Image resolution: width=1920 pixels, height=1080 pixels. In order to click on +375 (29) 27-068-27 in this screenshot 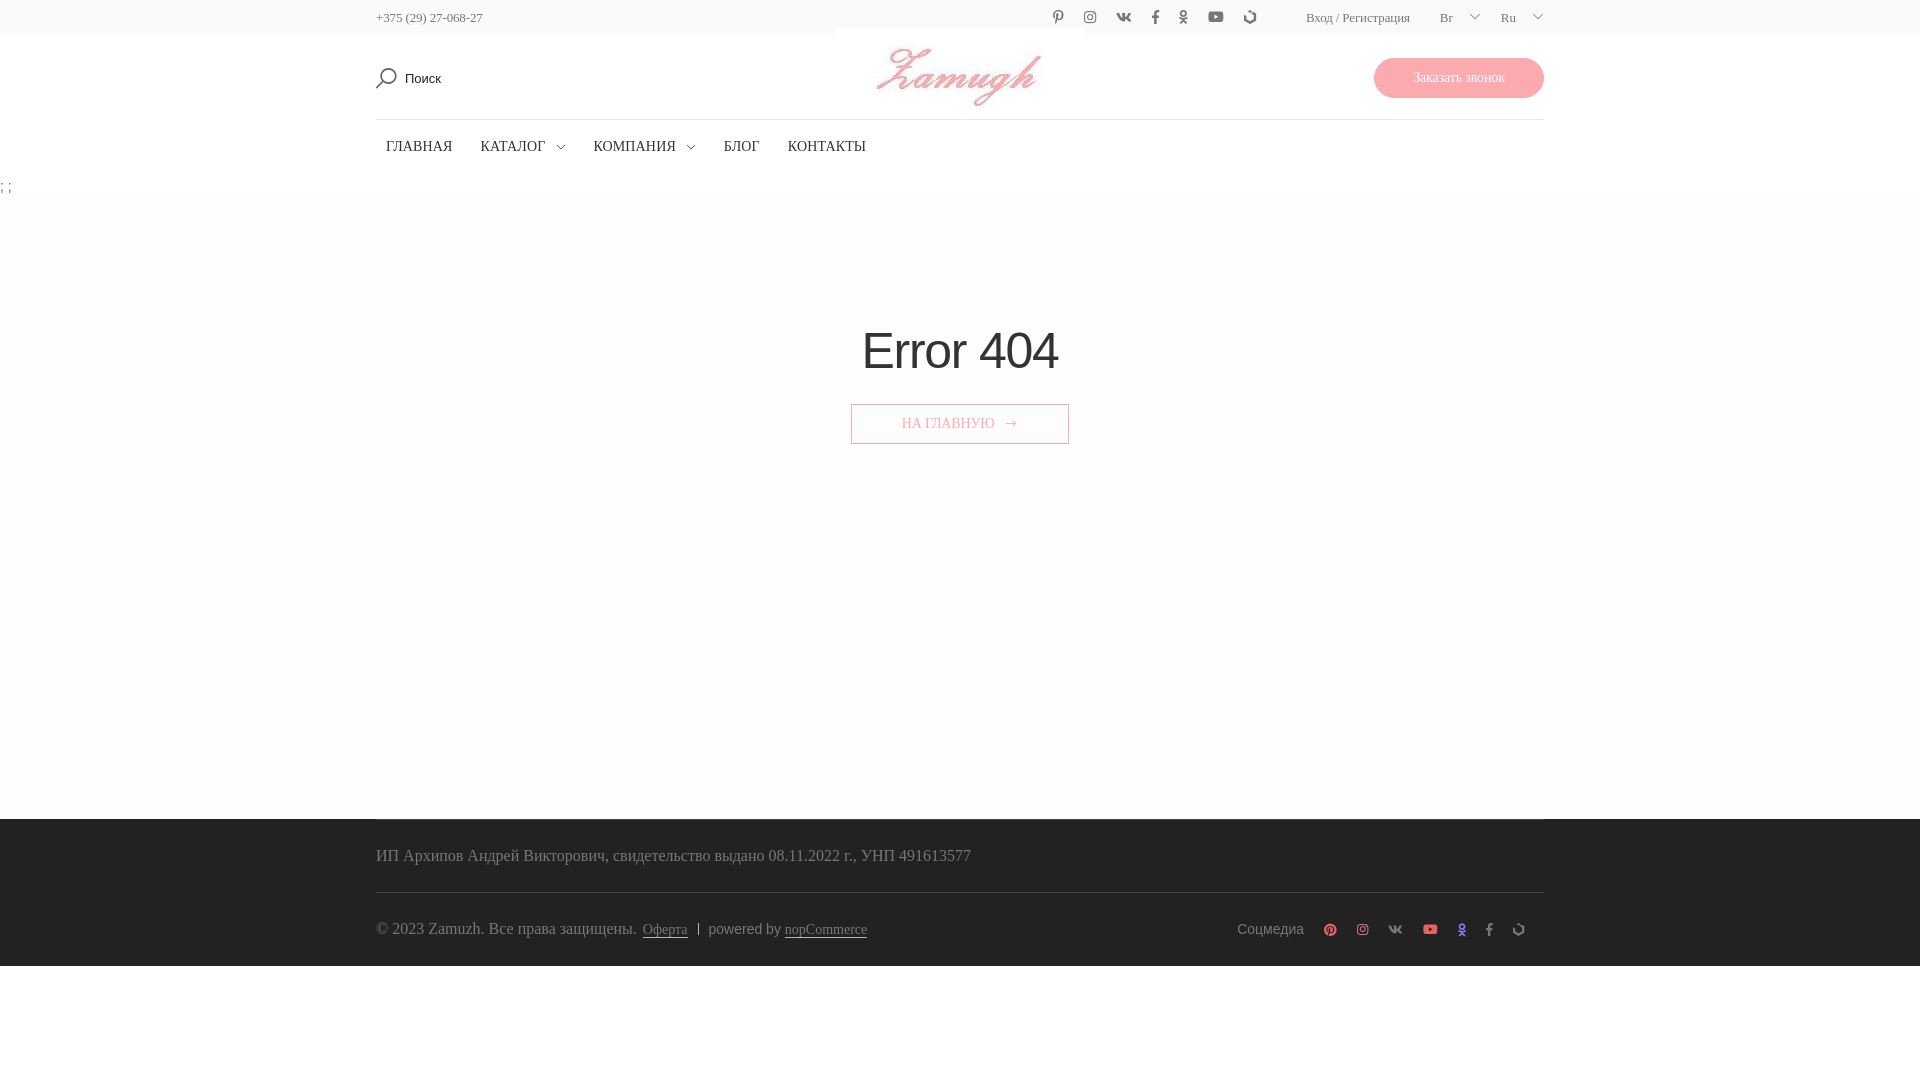, I will do `click(430, 18)`.